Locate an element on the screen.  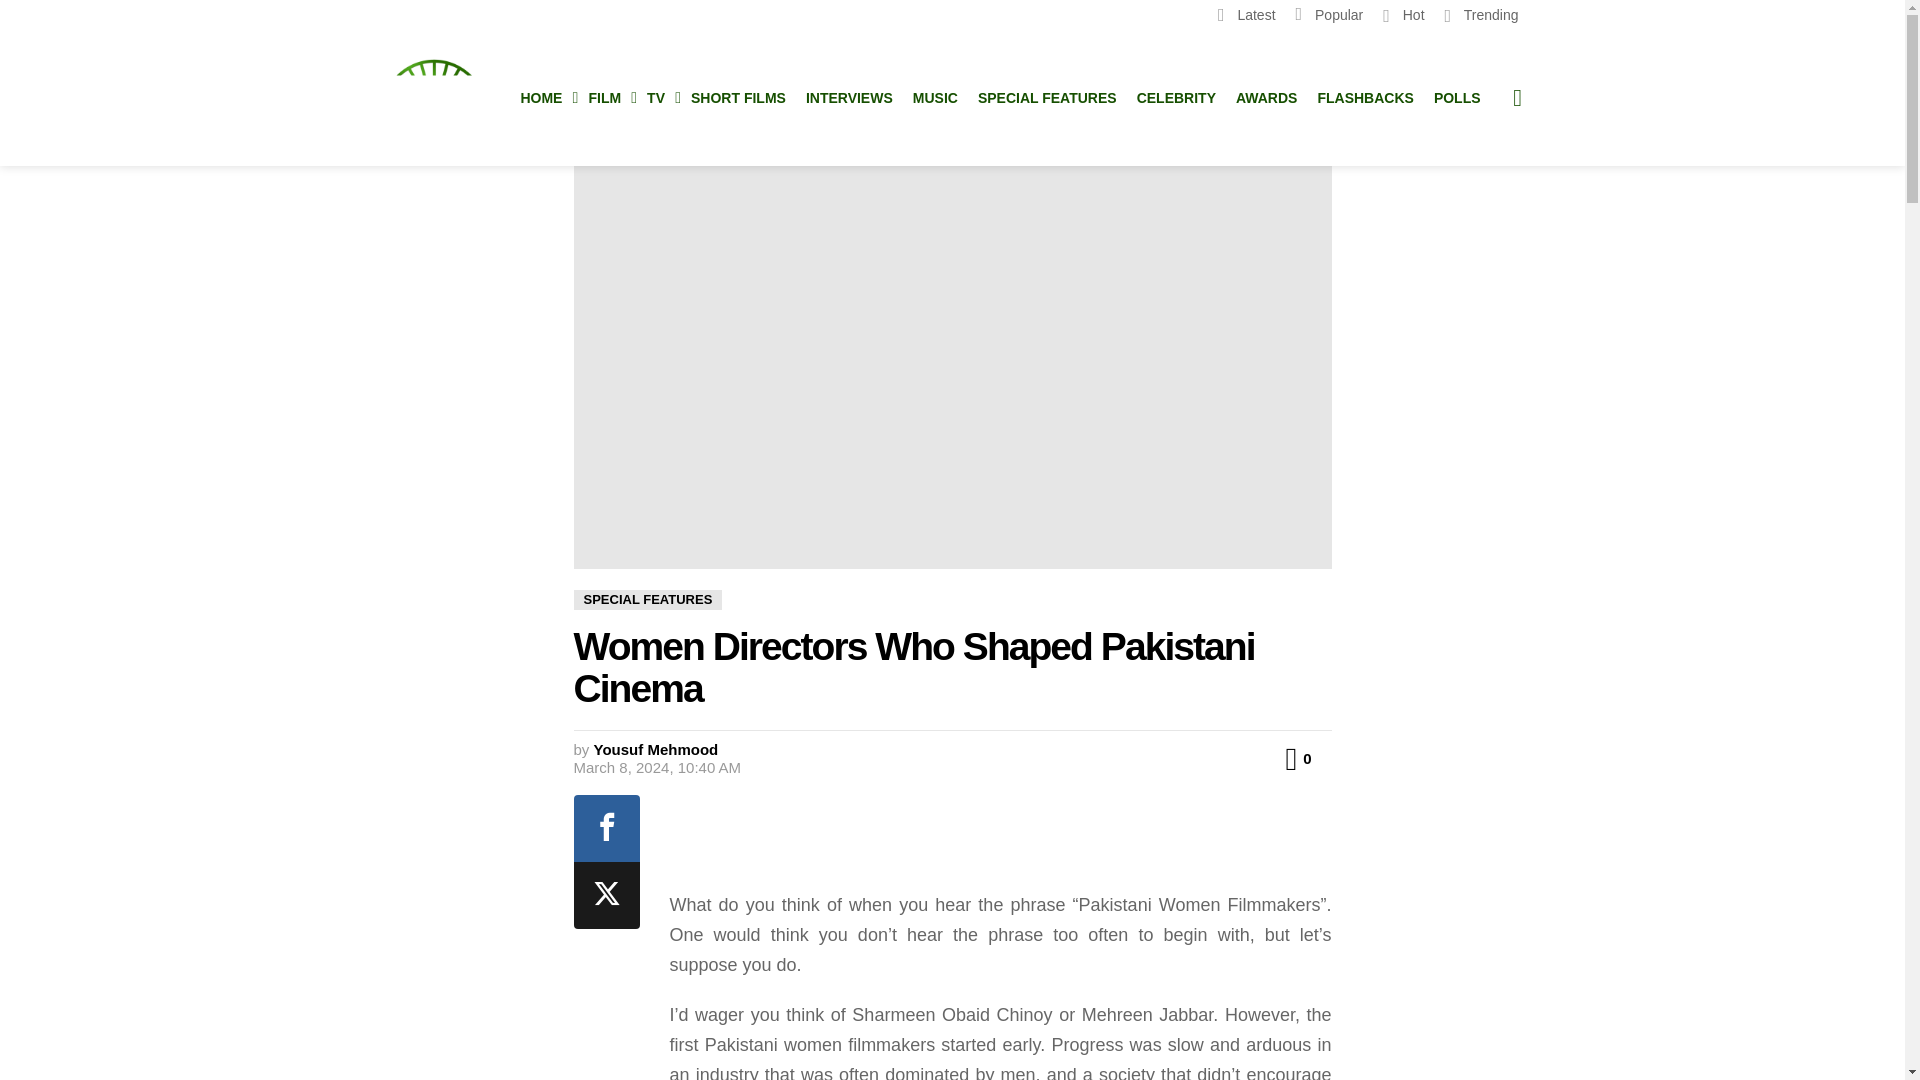
FLASHBACKS is located at coordinates (1364, 98).